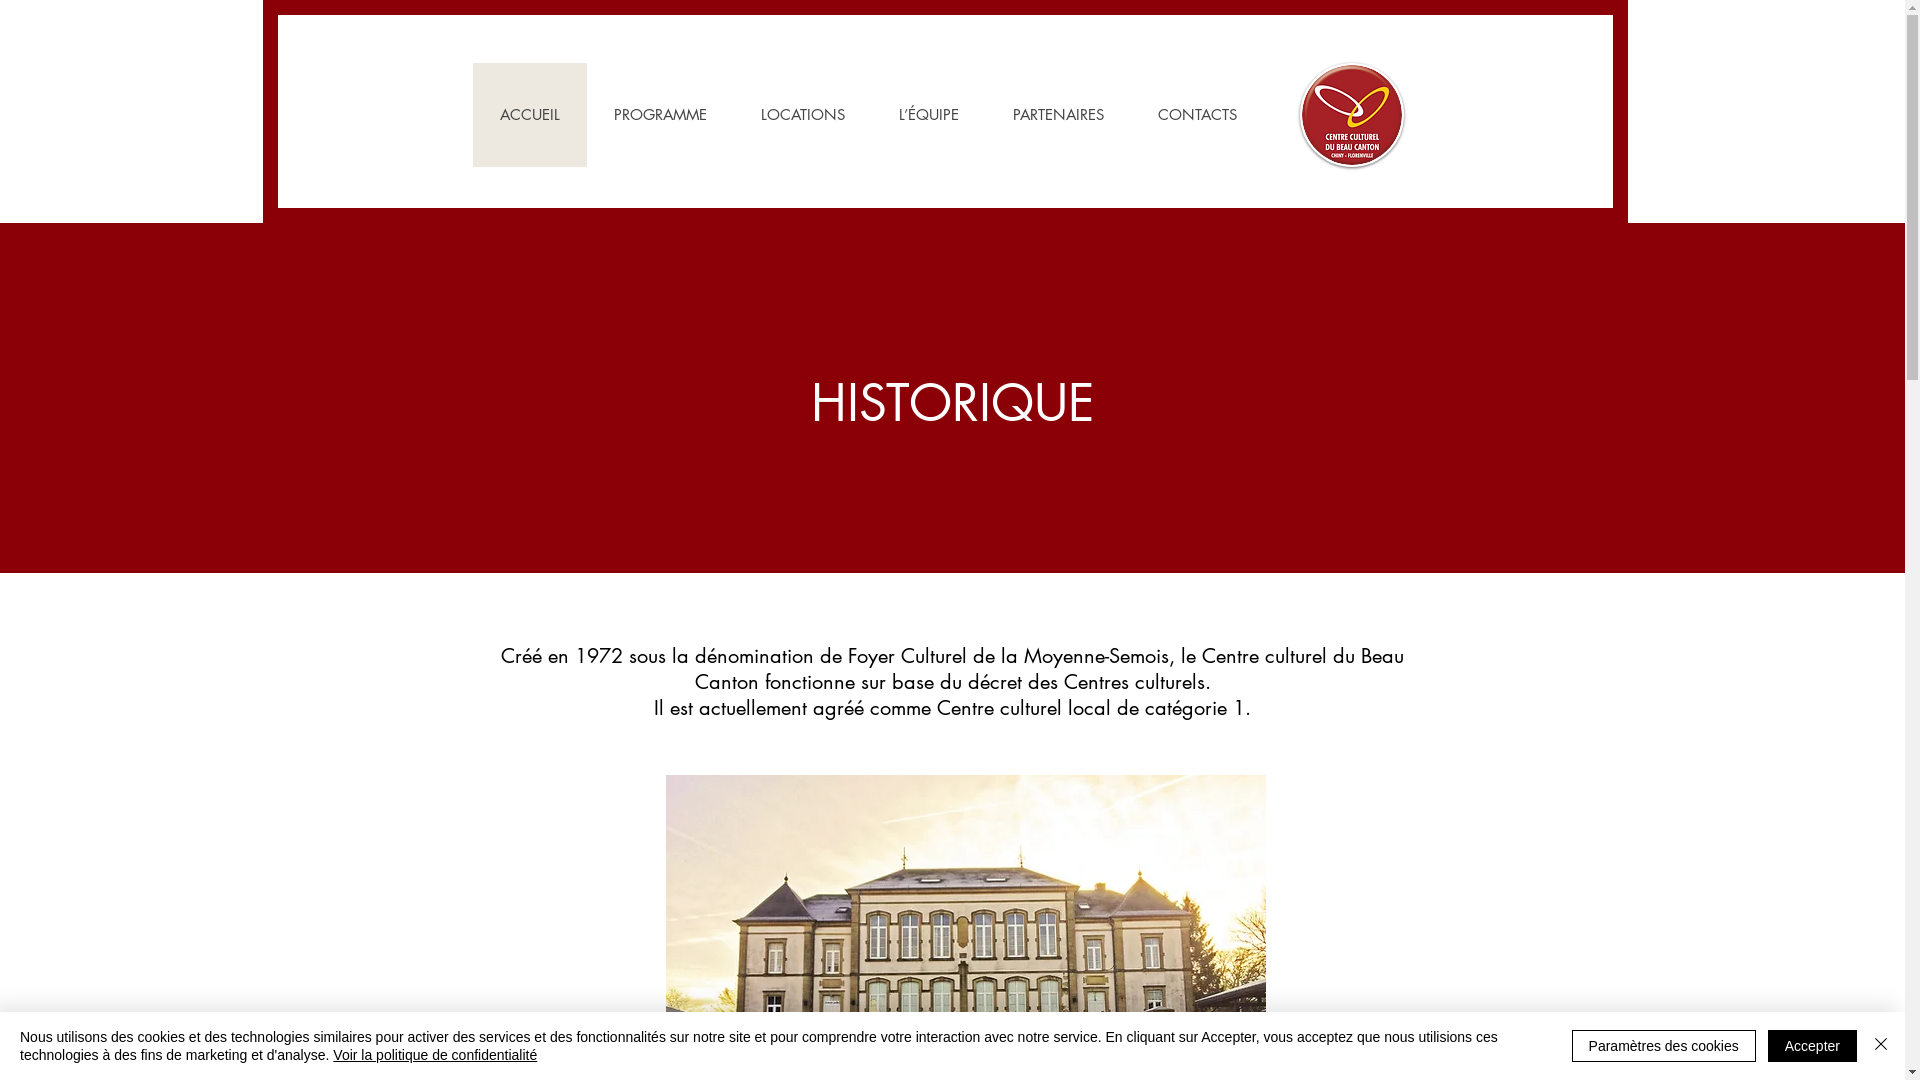  I want to click on CONTACTS, so click(1196, 115).